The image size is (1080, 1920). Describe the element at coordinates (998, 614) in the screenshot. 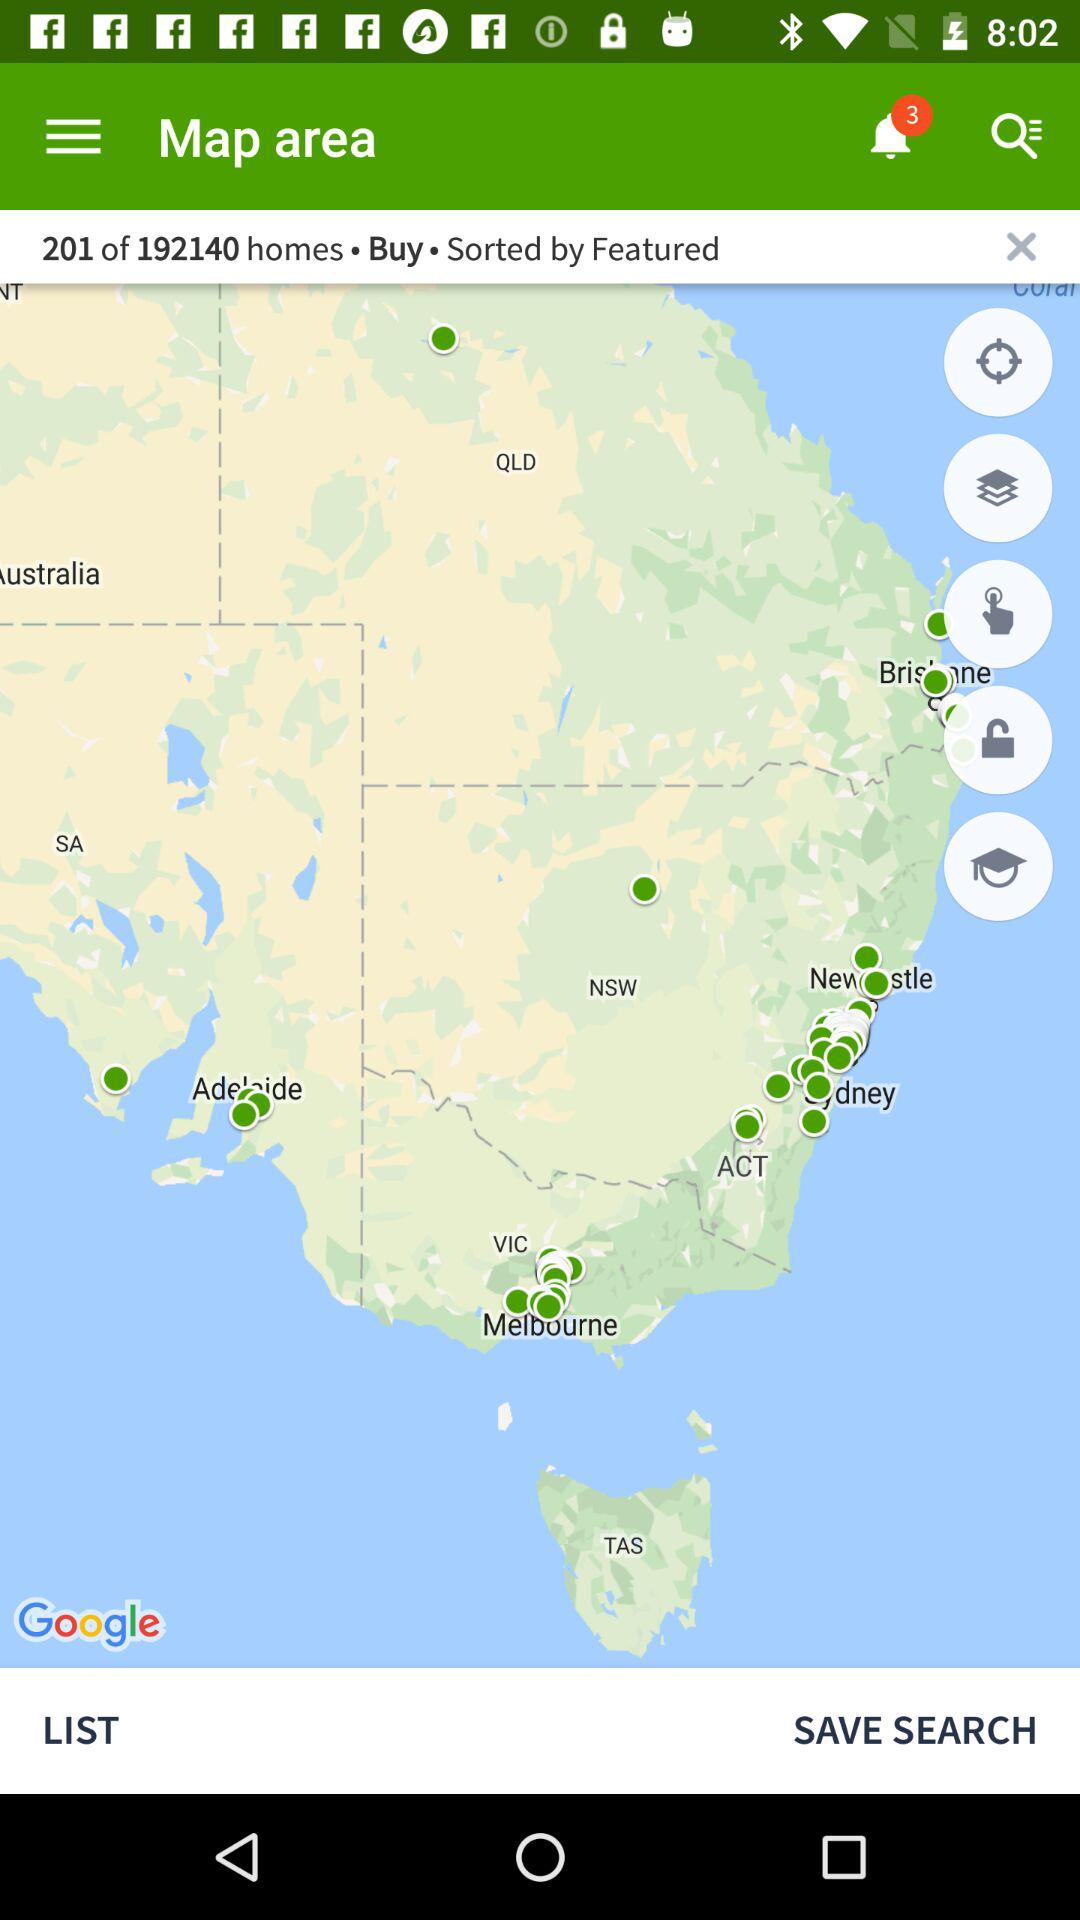

I see `touchscreen` at that location.